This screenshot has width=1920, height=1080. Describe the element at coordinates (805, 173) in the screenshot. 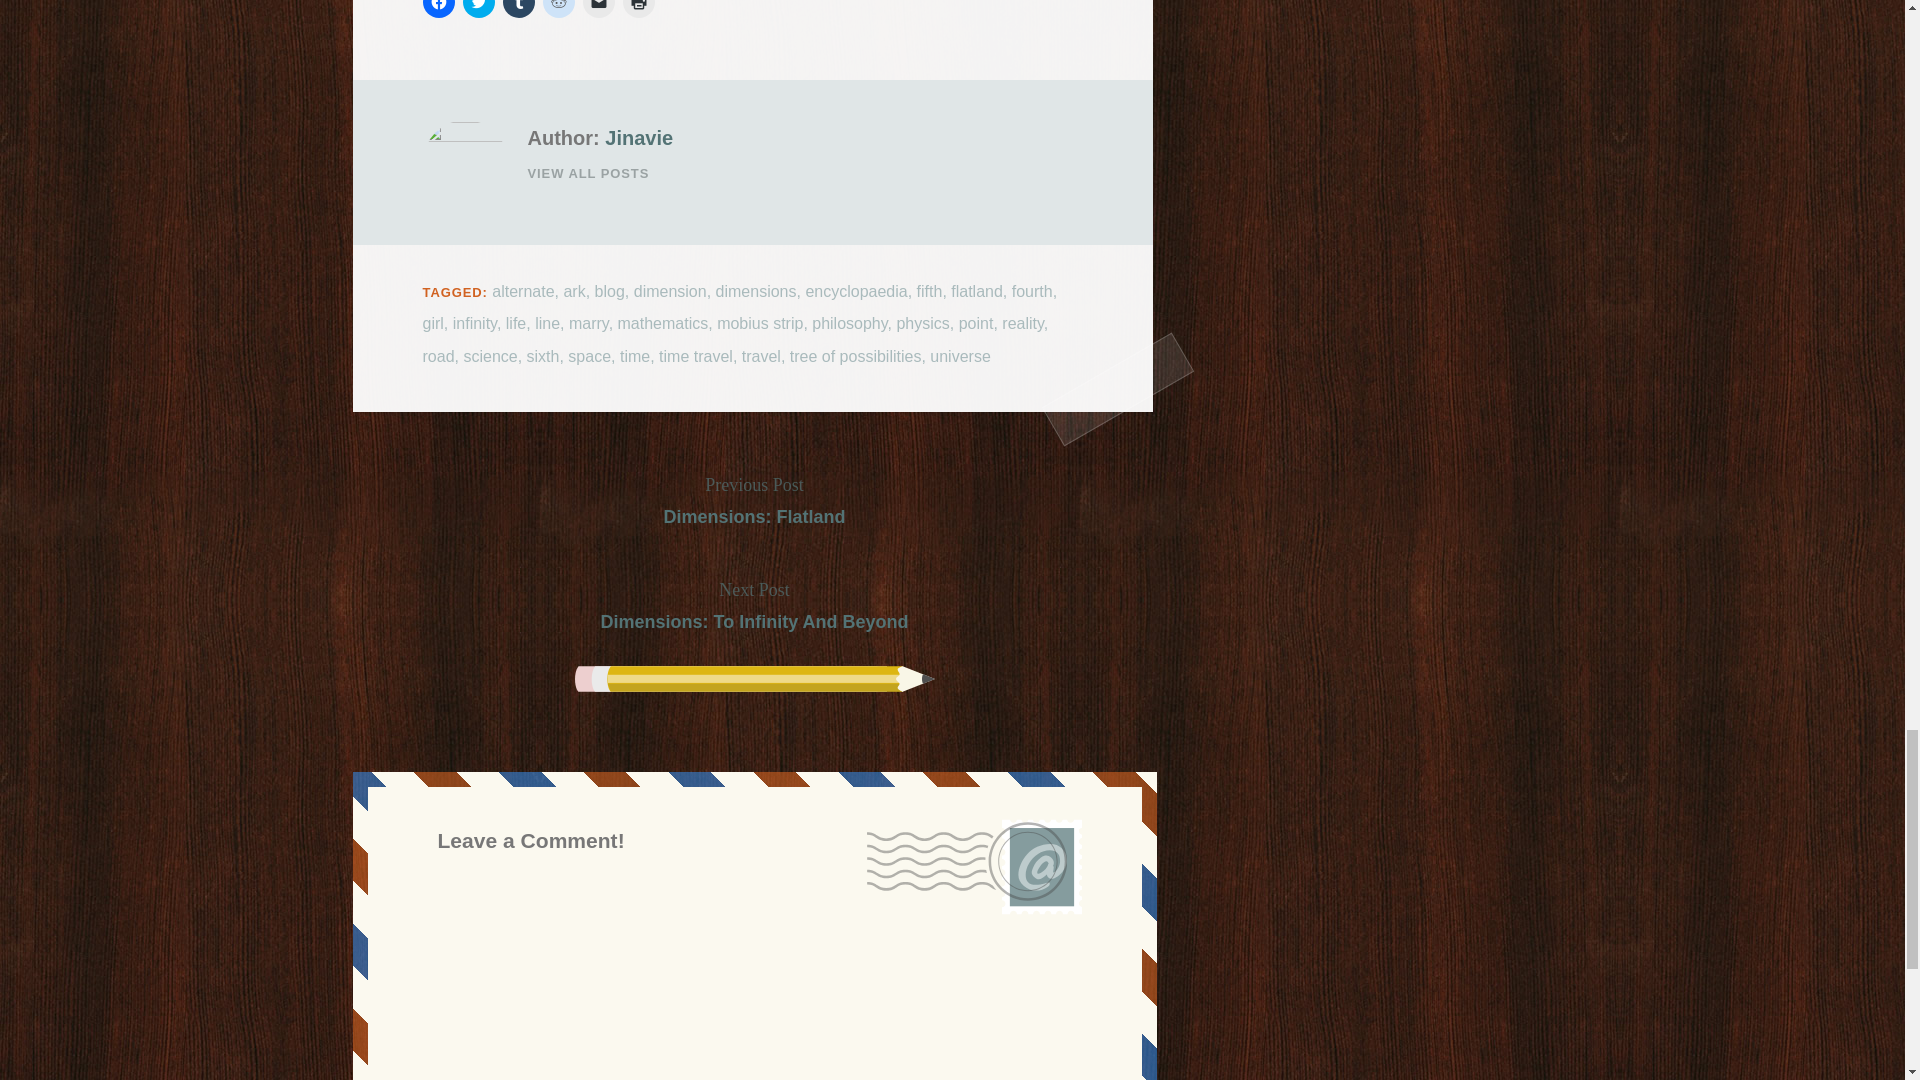

I see `VIEW ALL POSTS` at that location.